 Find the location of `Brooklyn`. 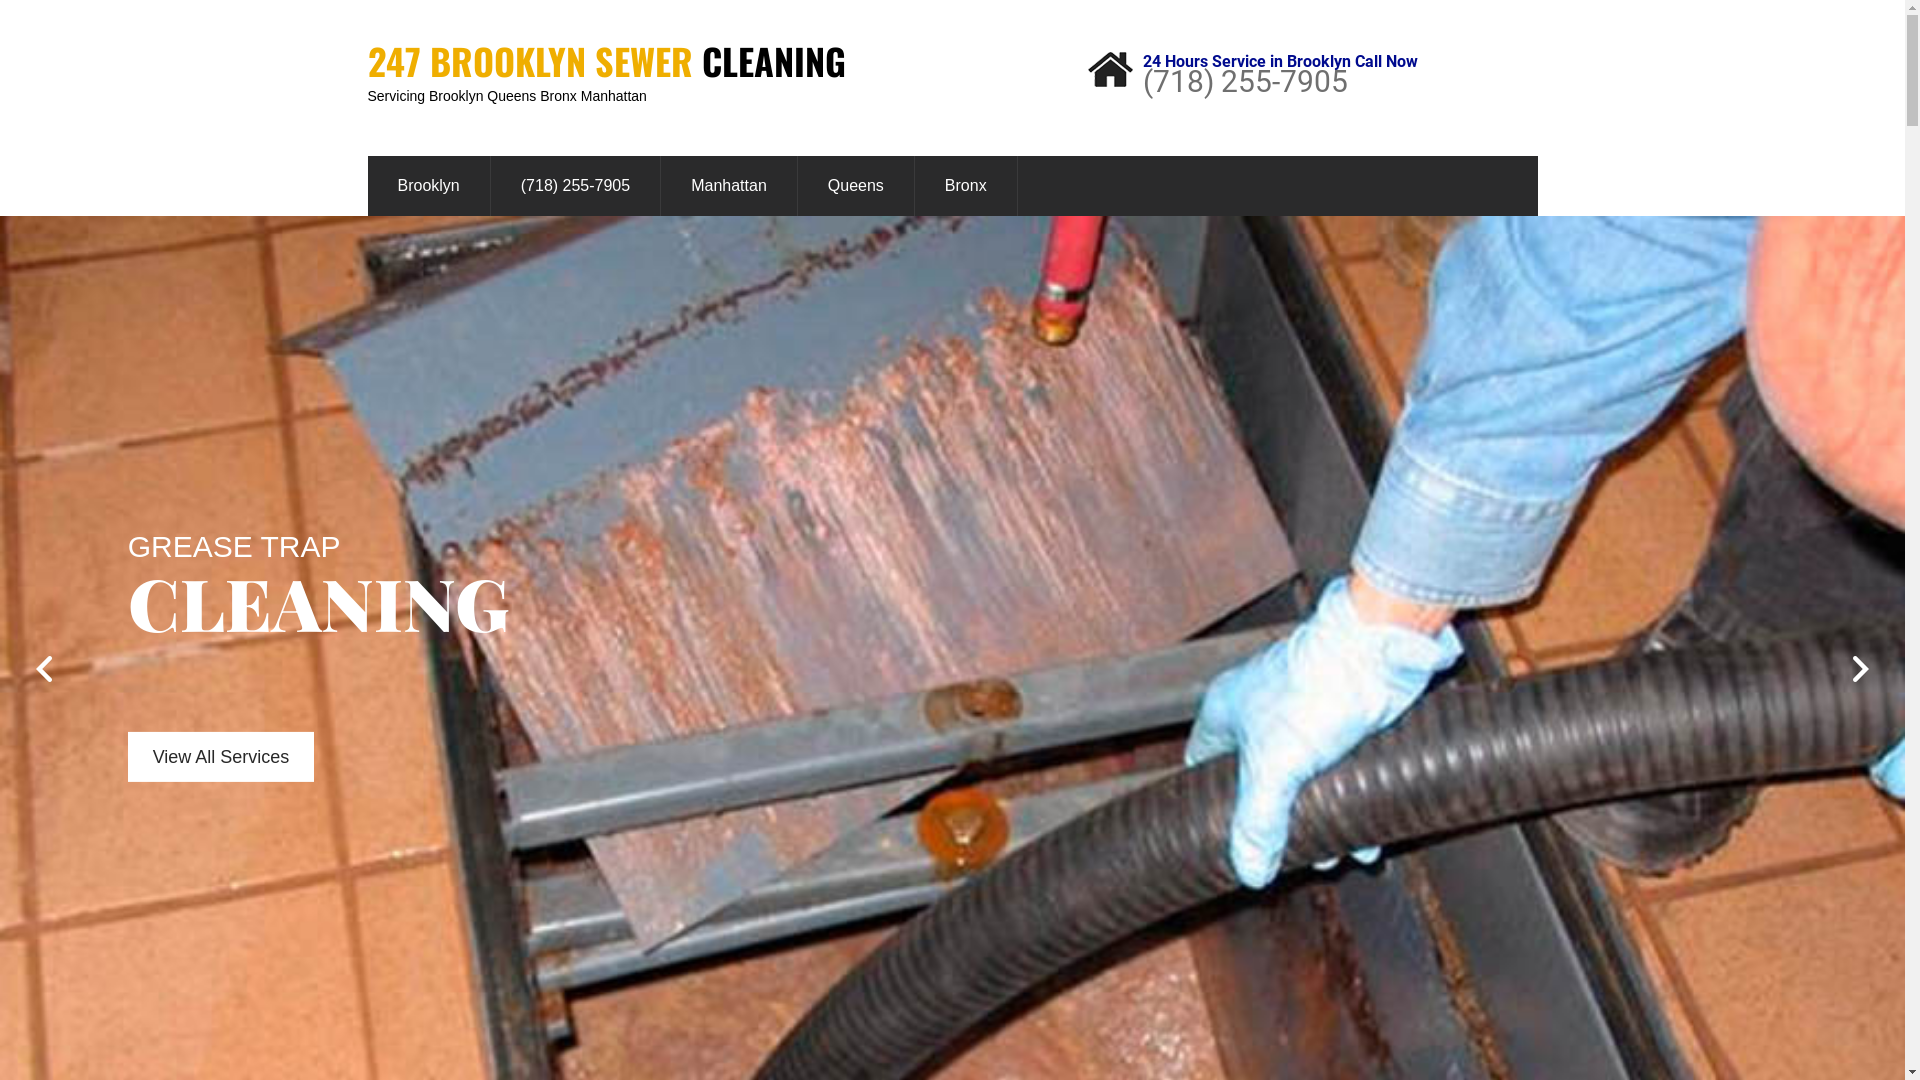

Brooklyn is located at coordinates (428, 186).